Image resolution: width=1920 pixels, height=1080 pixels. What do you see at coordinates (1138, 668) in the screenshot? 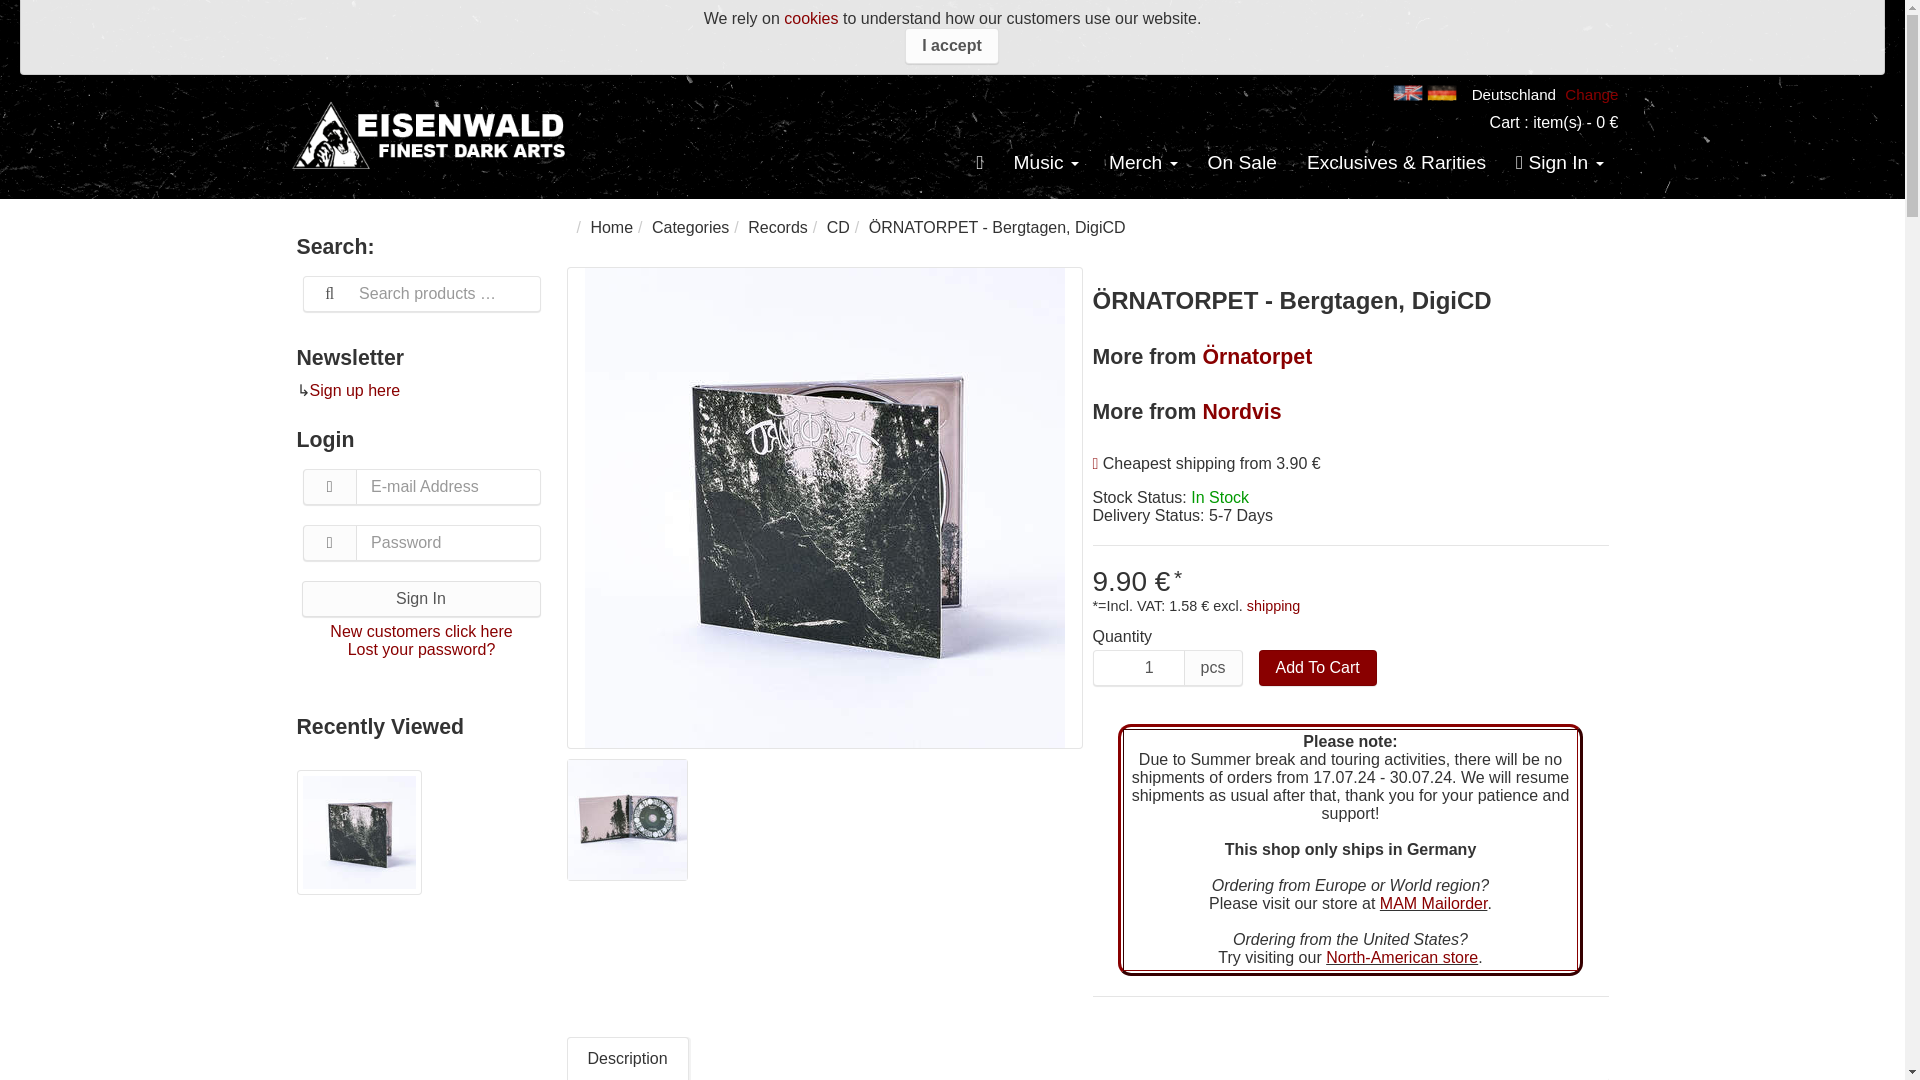
I see `1` at bounding box center [1138, 668].